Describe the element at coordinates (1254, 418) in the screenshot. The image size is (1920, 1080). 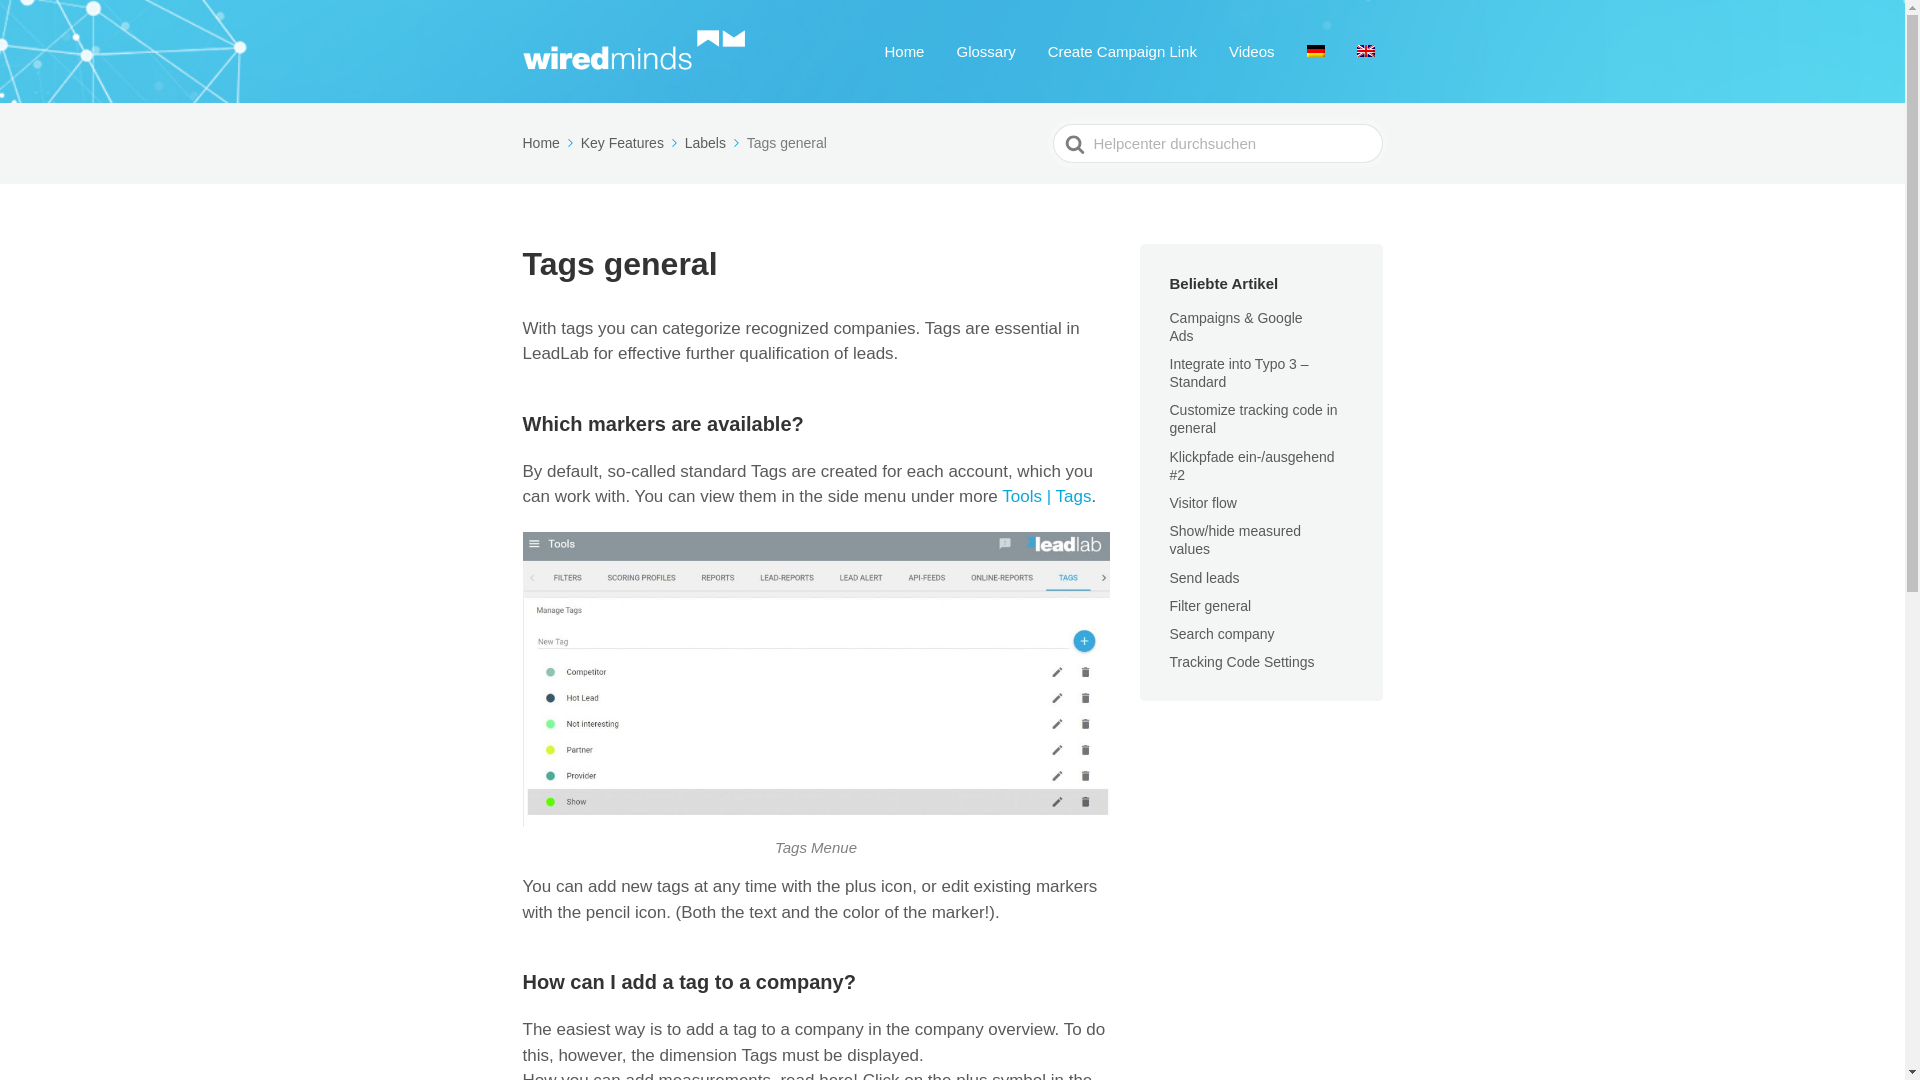
I see `Customize tracking code in general` at that location.